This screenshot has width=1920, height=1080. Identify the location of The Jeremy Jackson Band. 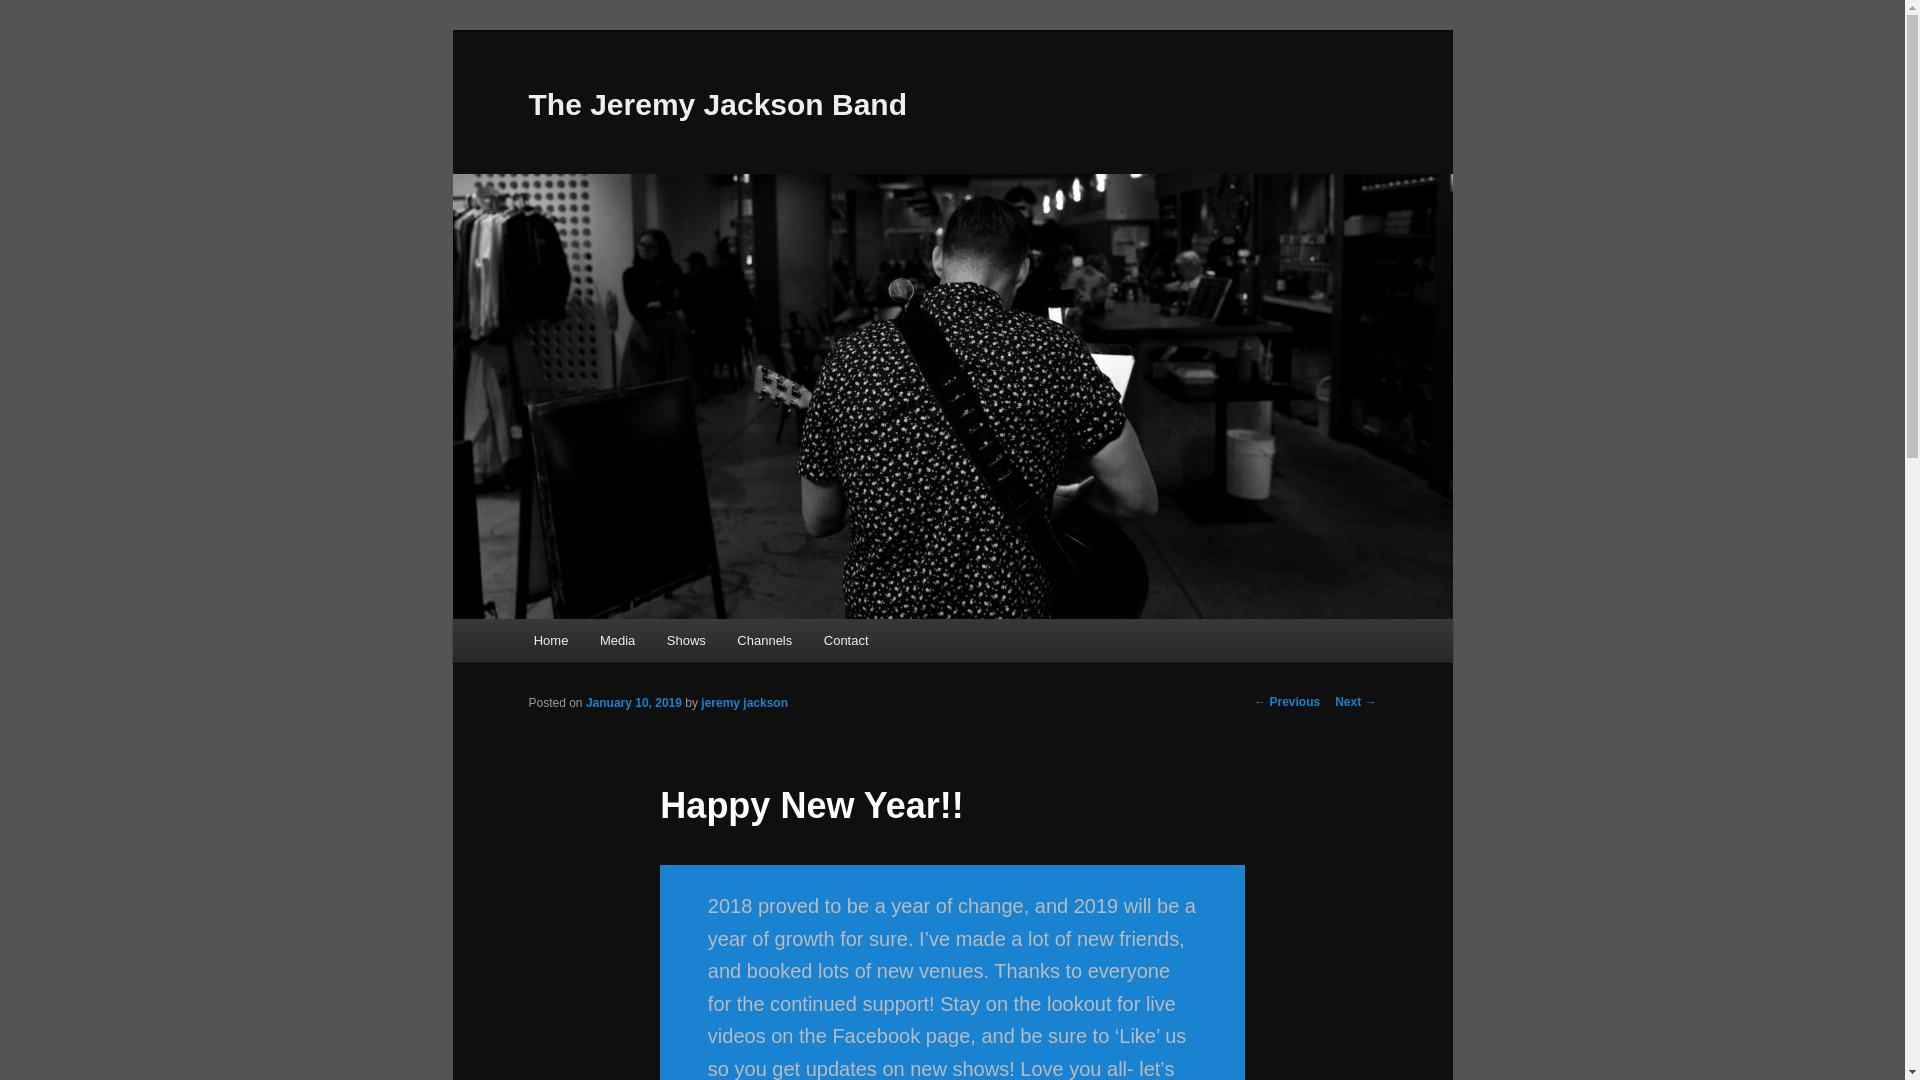
(717, 104).